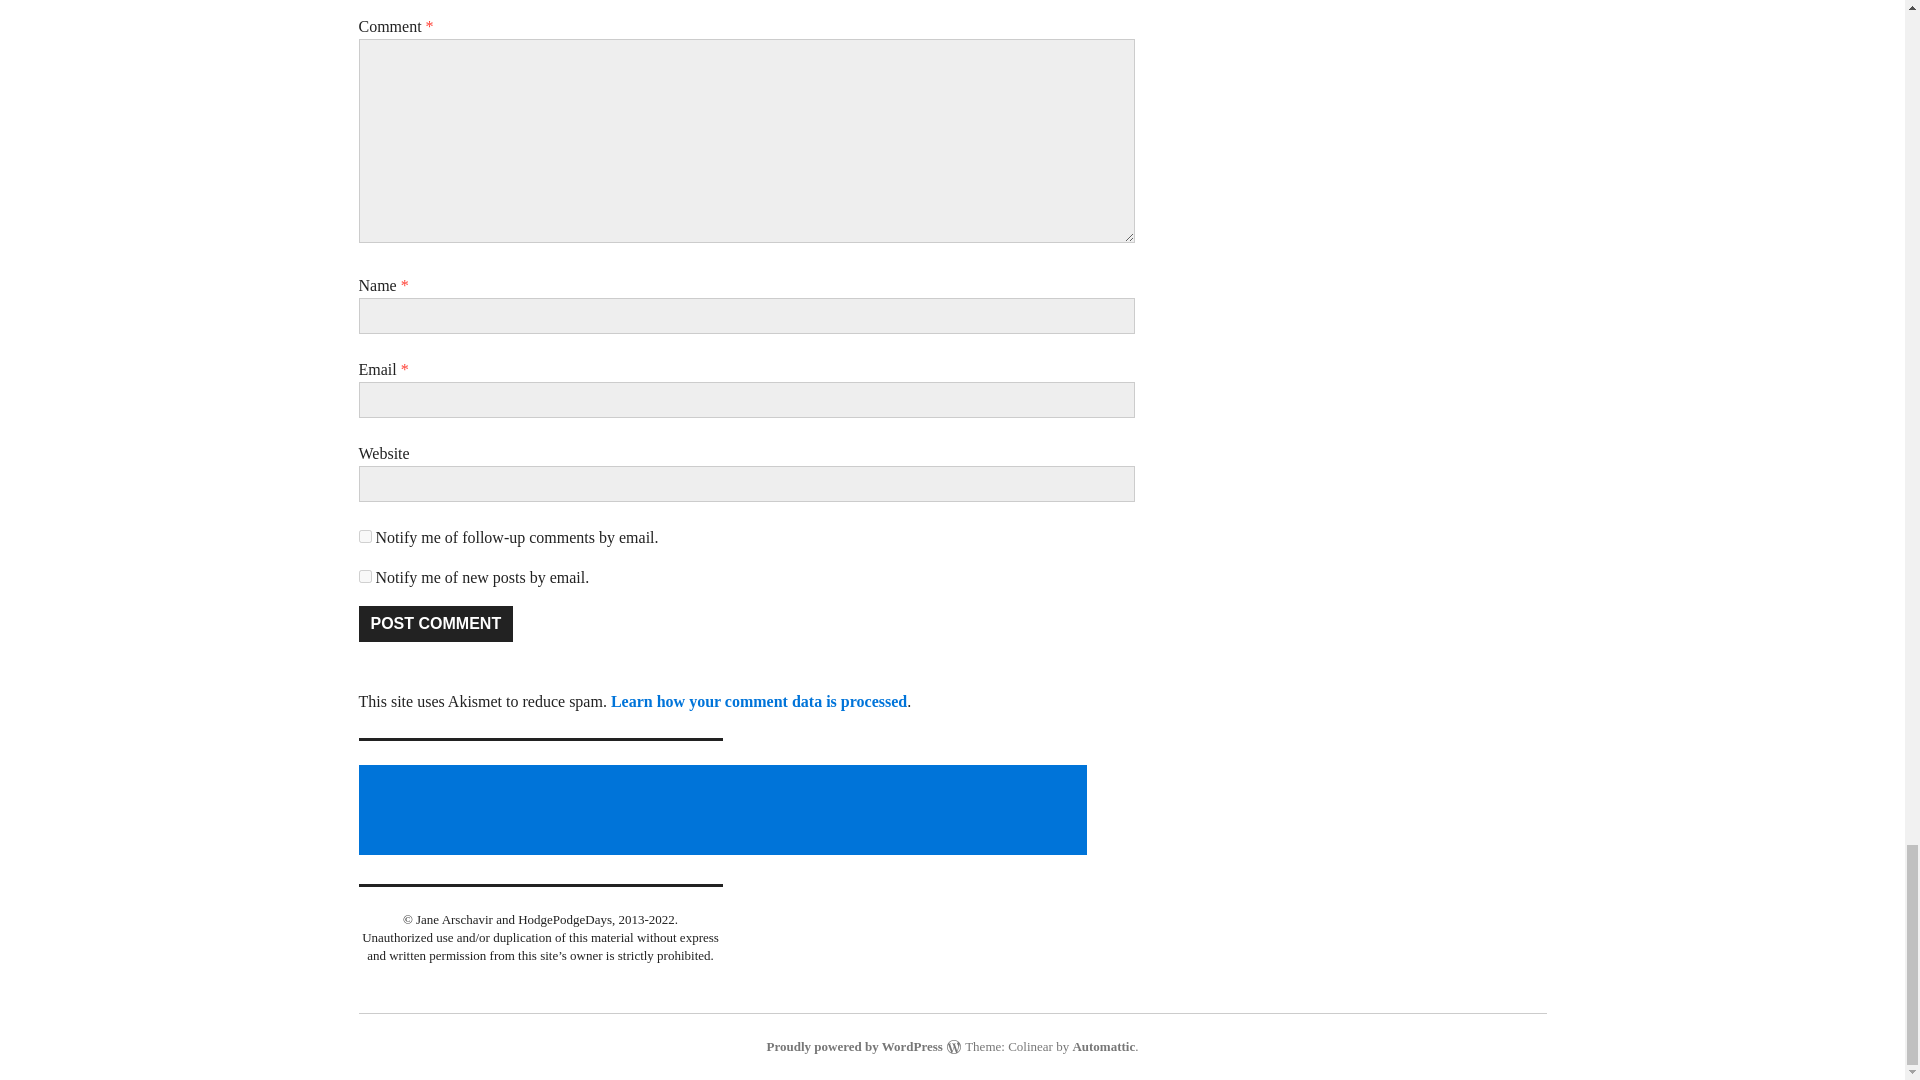 The width and height of the screenshot is (1920, 1080). Describe the element at coordinates (434, 623) in the screenshot. I see `Post Comment` at that location.